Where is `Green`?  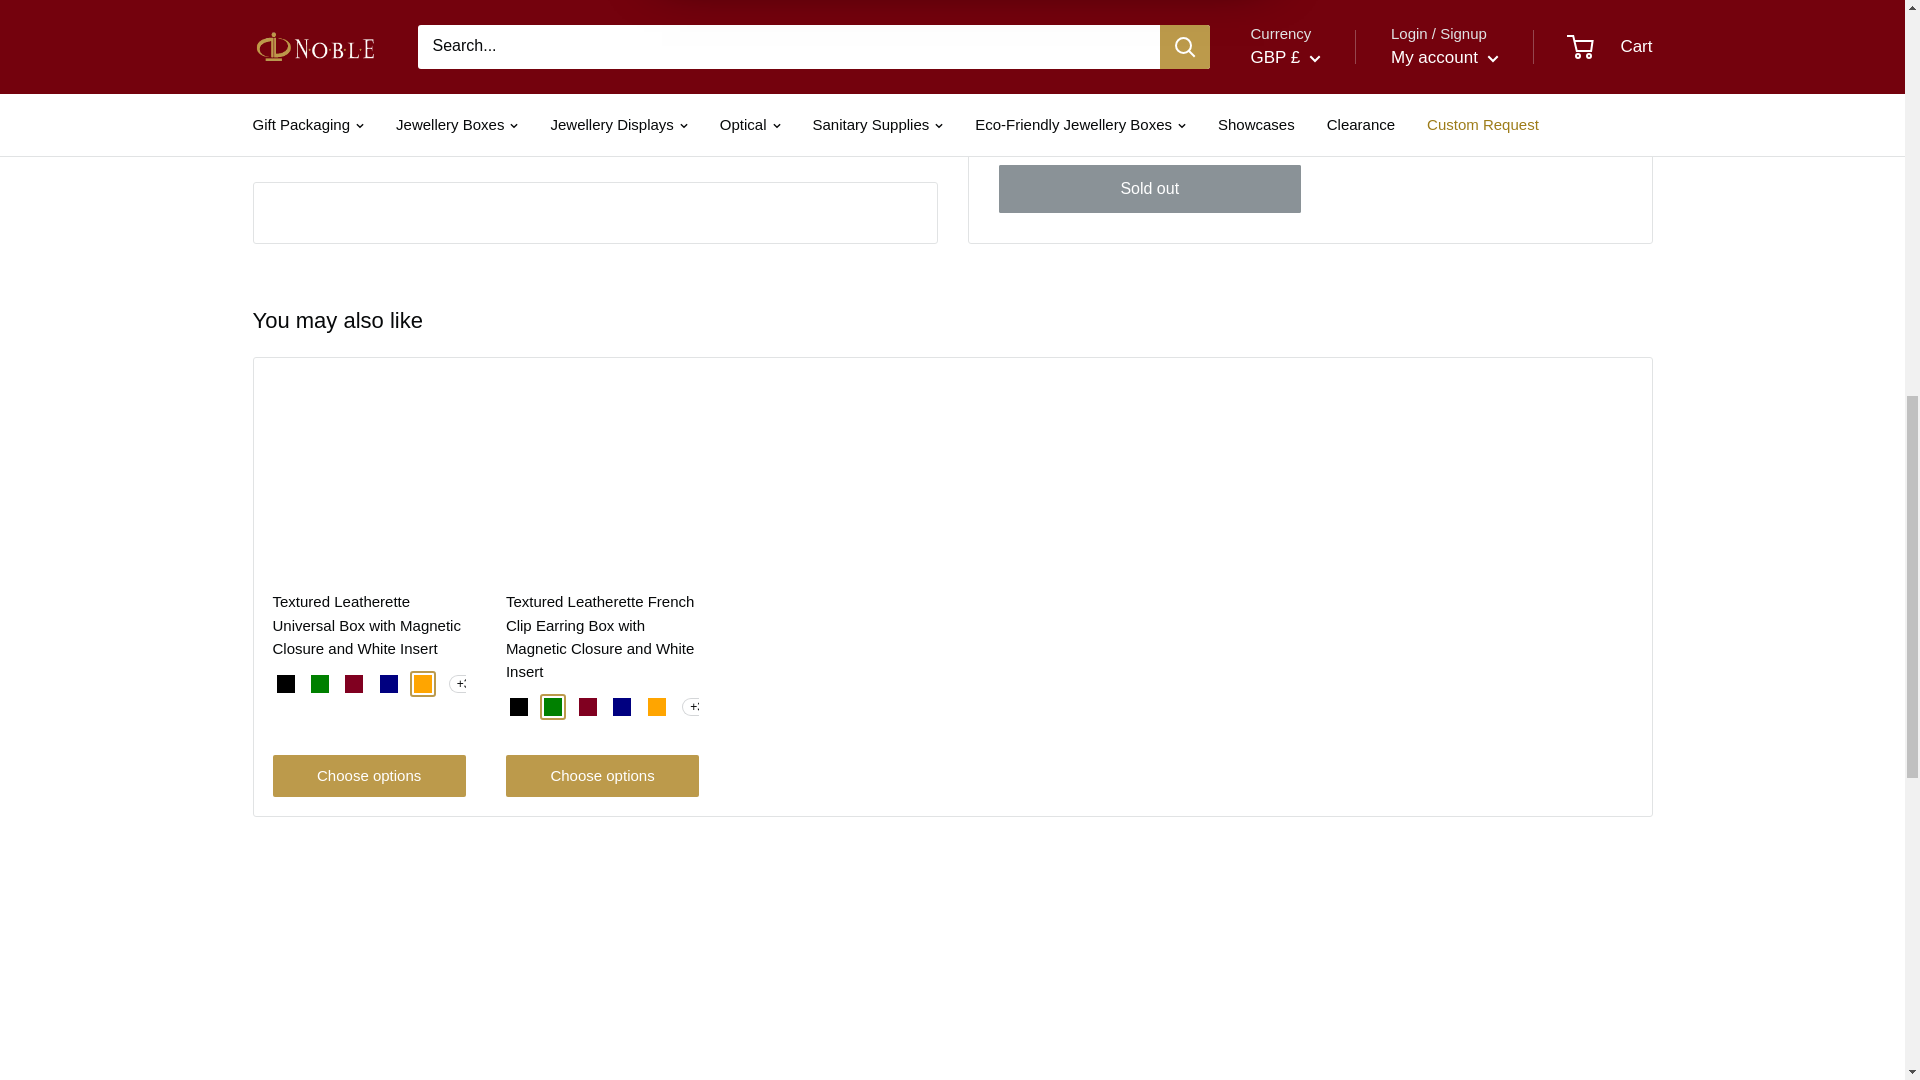
Green is located at coordinates (320, 684).